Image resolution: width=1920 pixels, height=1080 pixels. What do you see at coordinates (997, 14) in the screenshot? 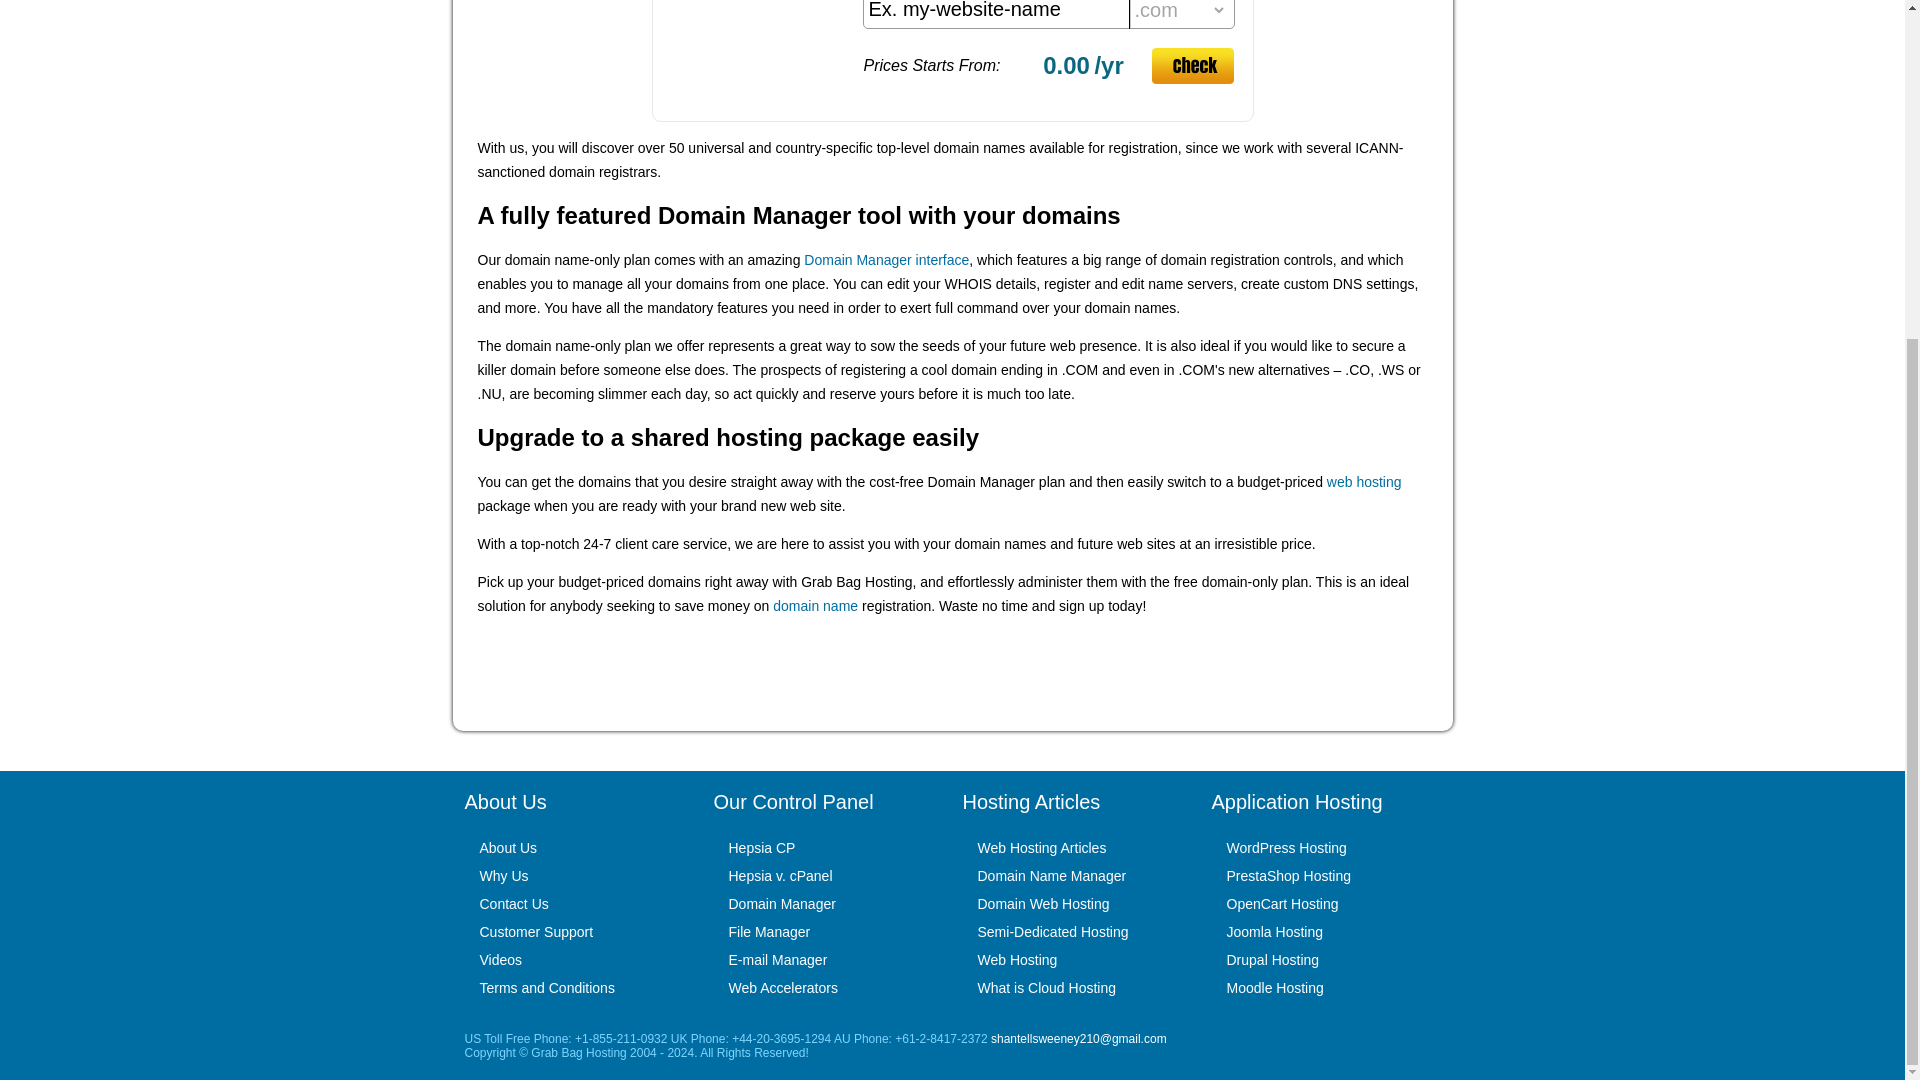
I see `Ex. my-website-name` at bounding box center [997, 14].